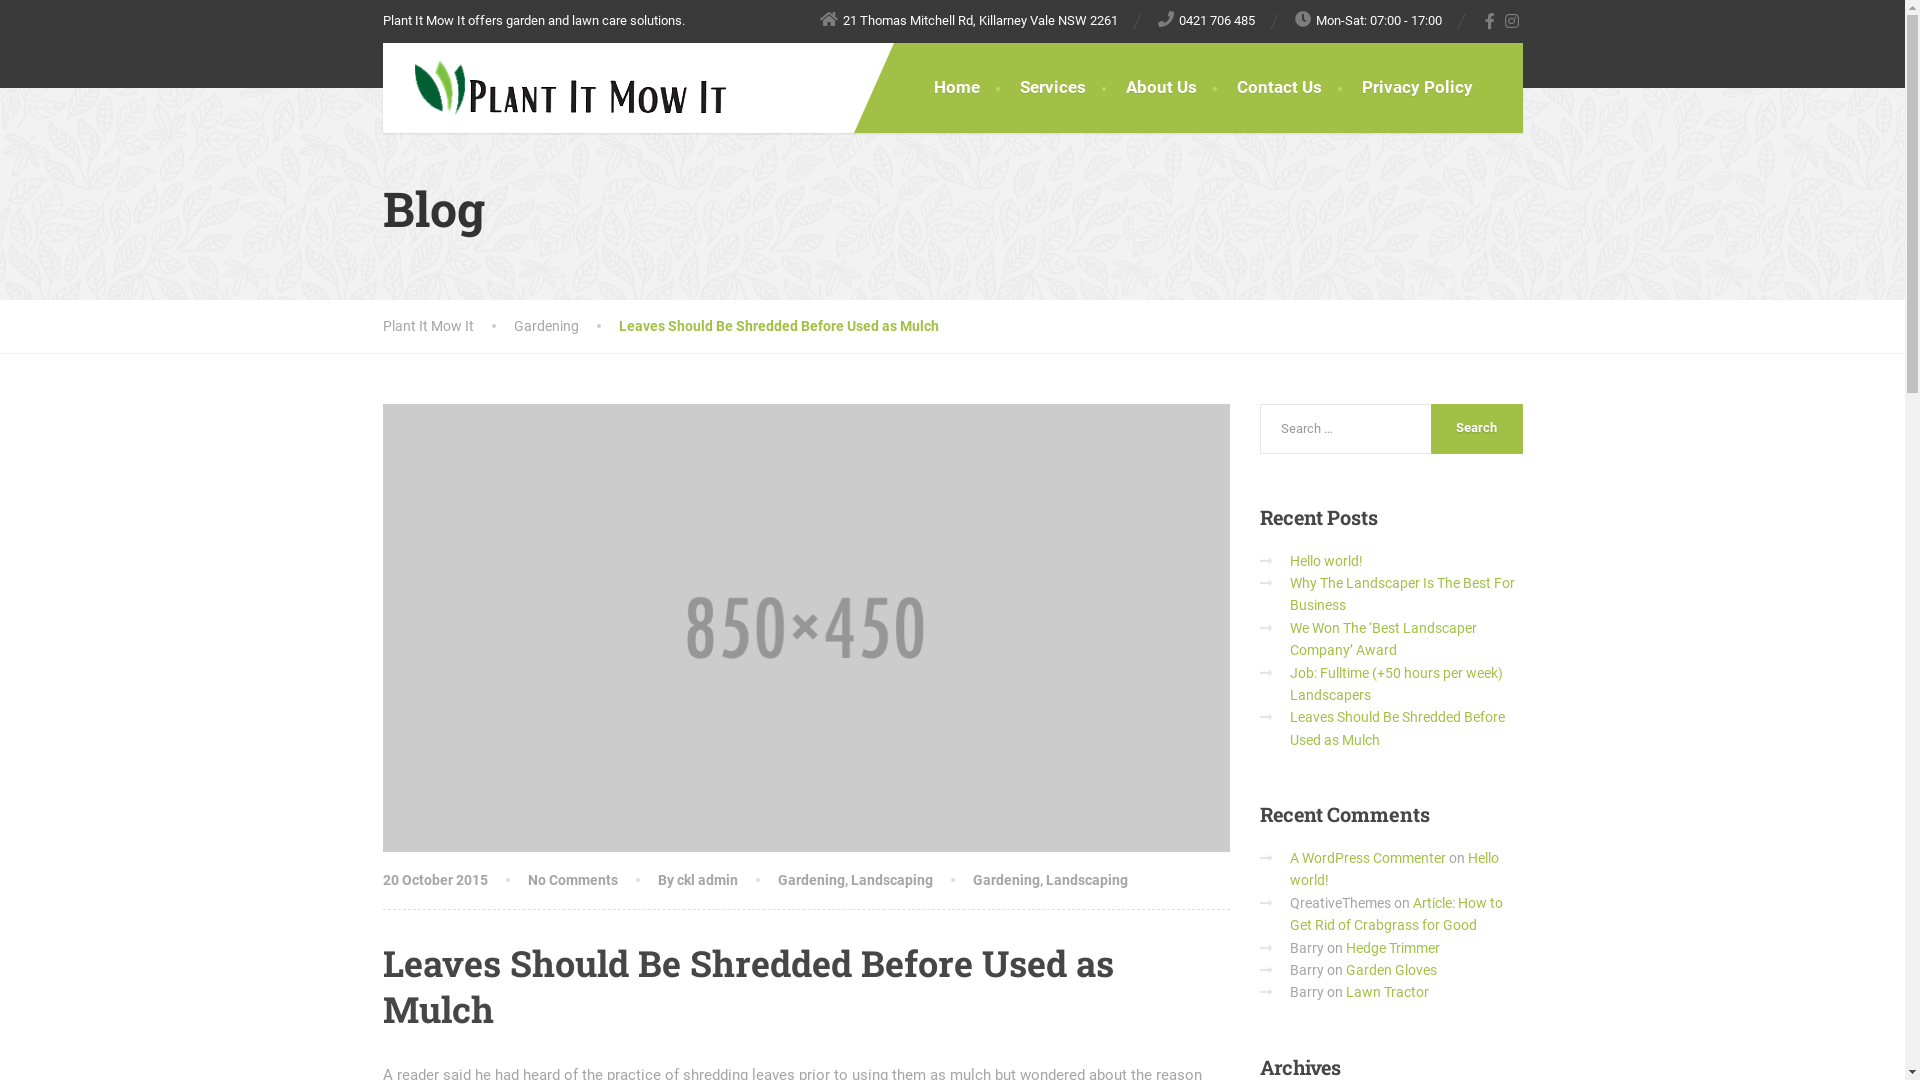 This screenshot has width=1920, height=1080. Describe the element at coordinates (1396, 914) in the screenshot. I see `Article: How to Get Rid of Crabgrass for Good` at that location.